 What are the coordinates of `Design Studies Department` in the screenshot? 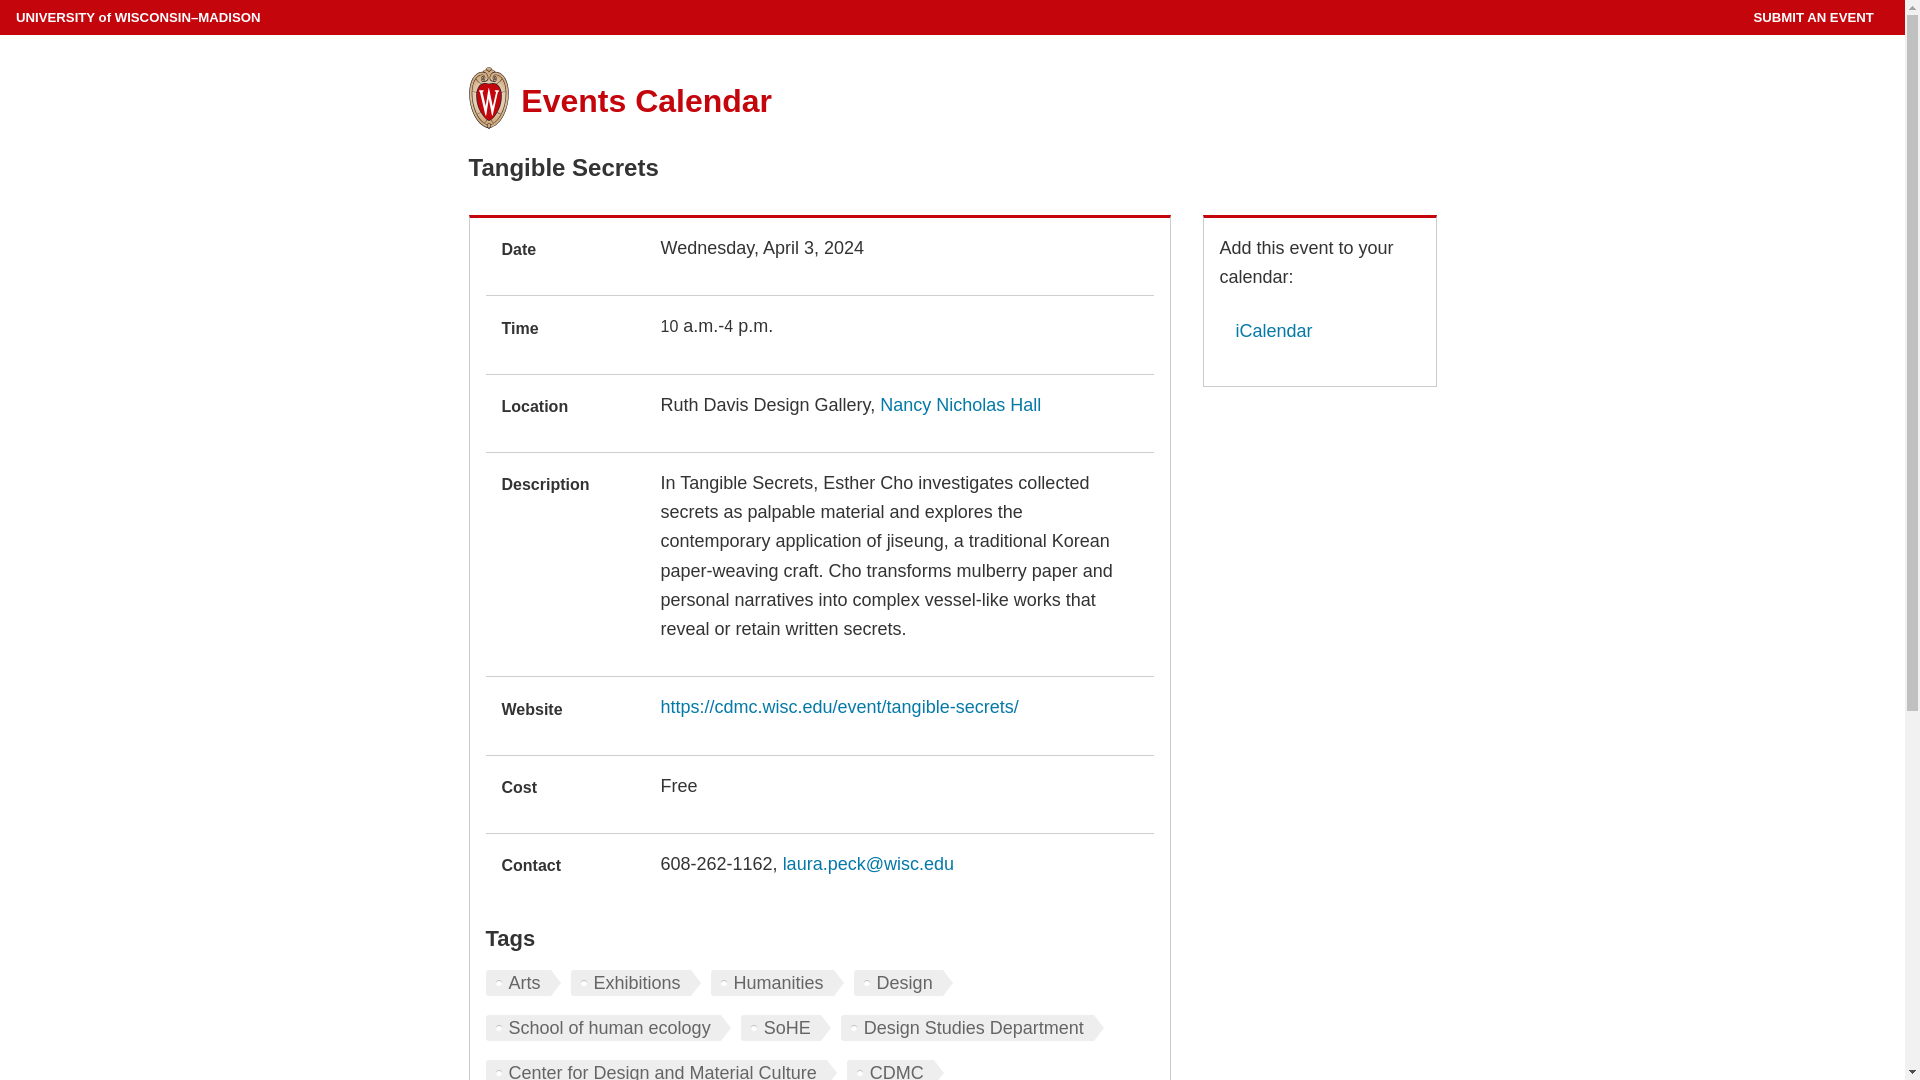 It's located at (972, 1028).